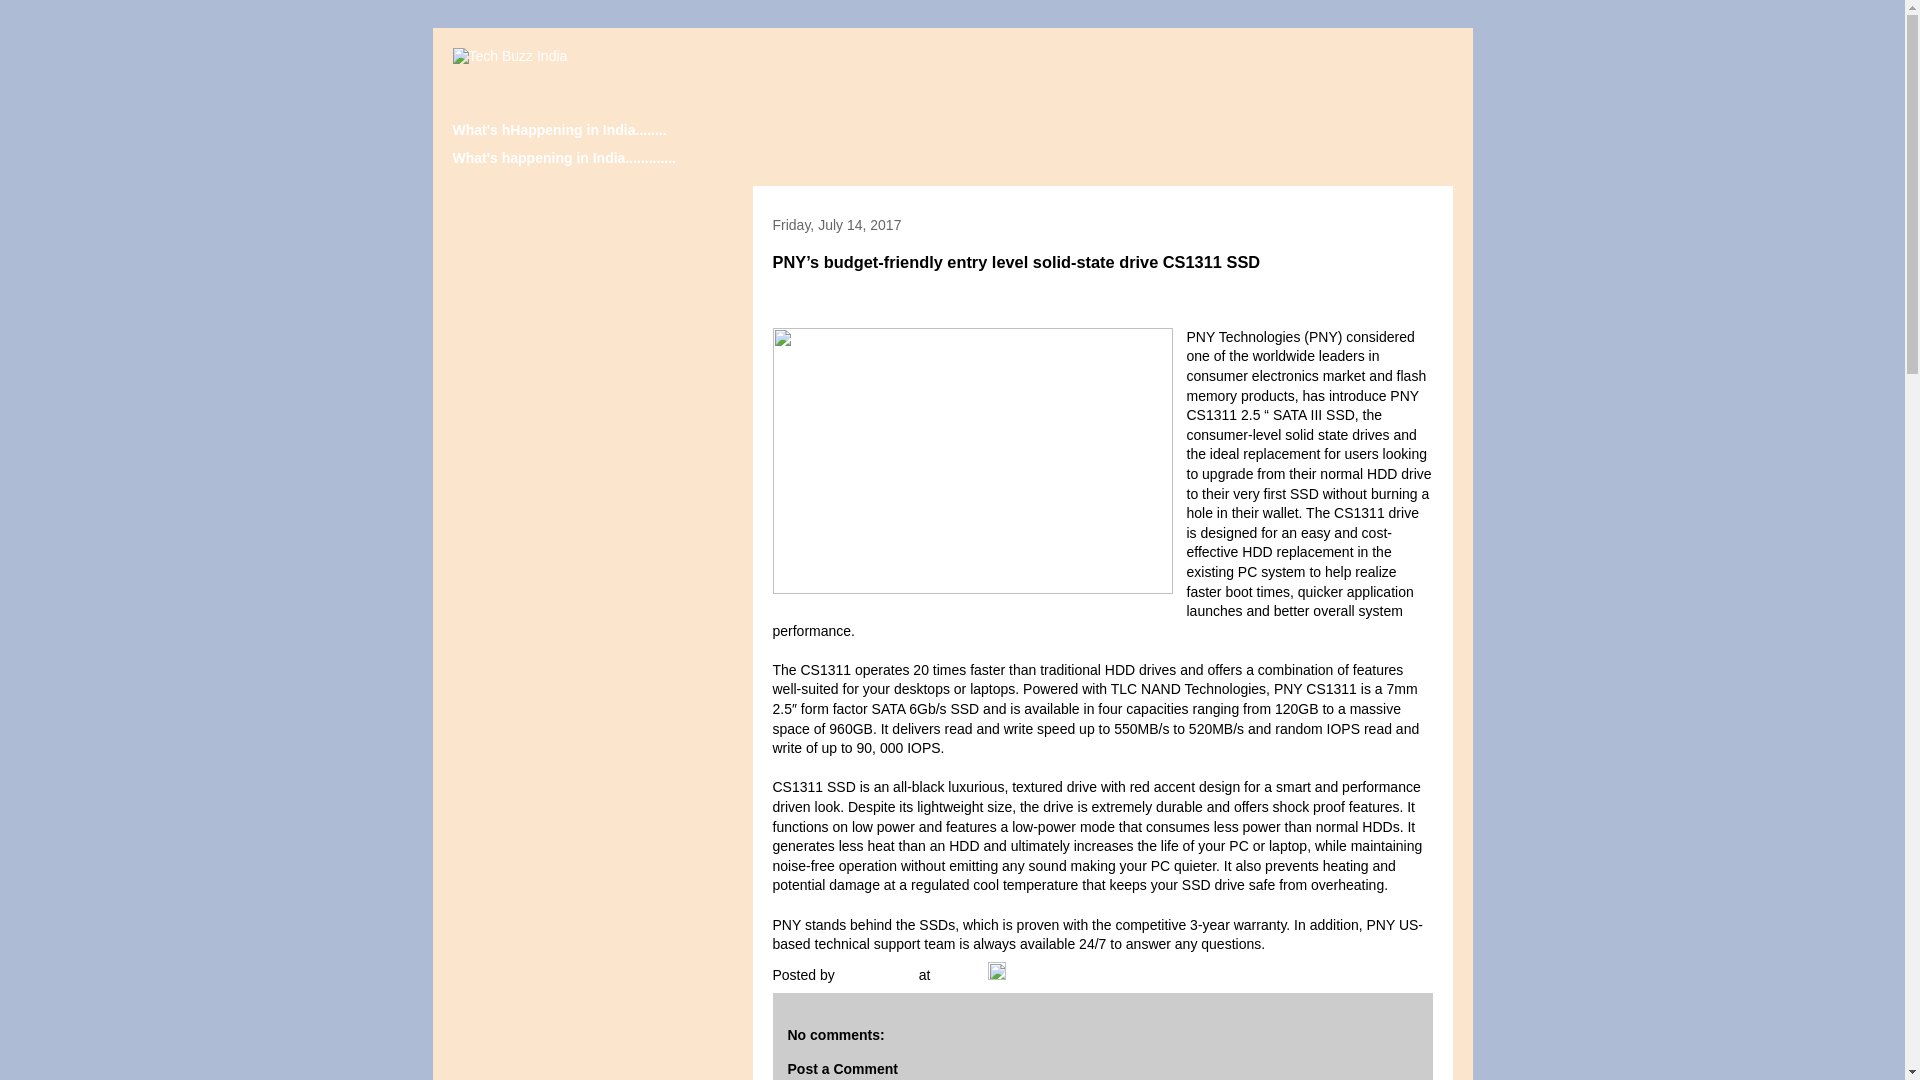 The height and width of the screenshot is (1080, 1920). Describe the element at coordinates (958, 974) in the screenshot. I see `permanent link` at that location.